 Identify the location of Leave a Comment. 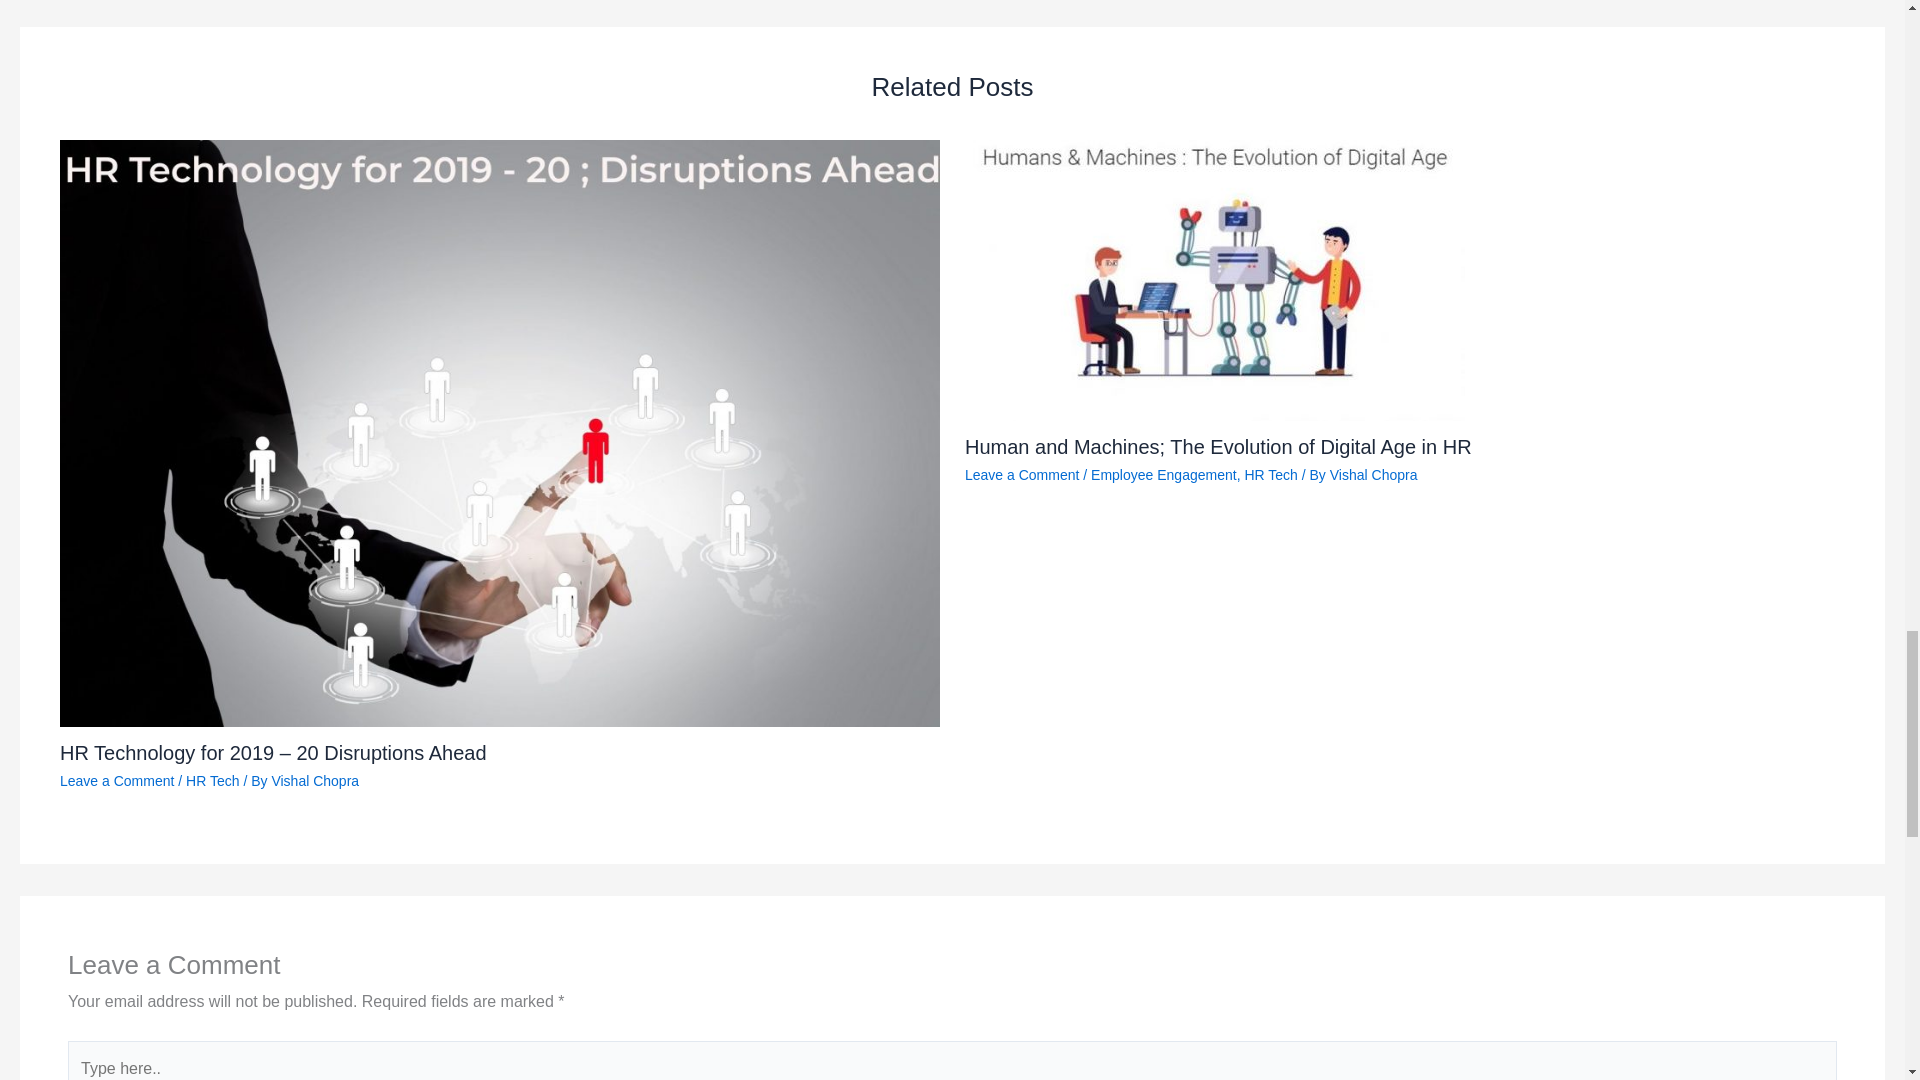
(116, 781).